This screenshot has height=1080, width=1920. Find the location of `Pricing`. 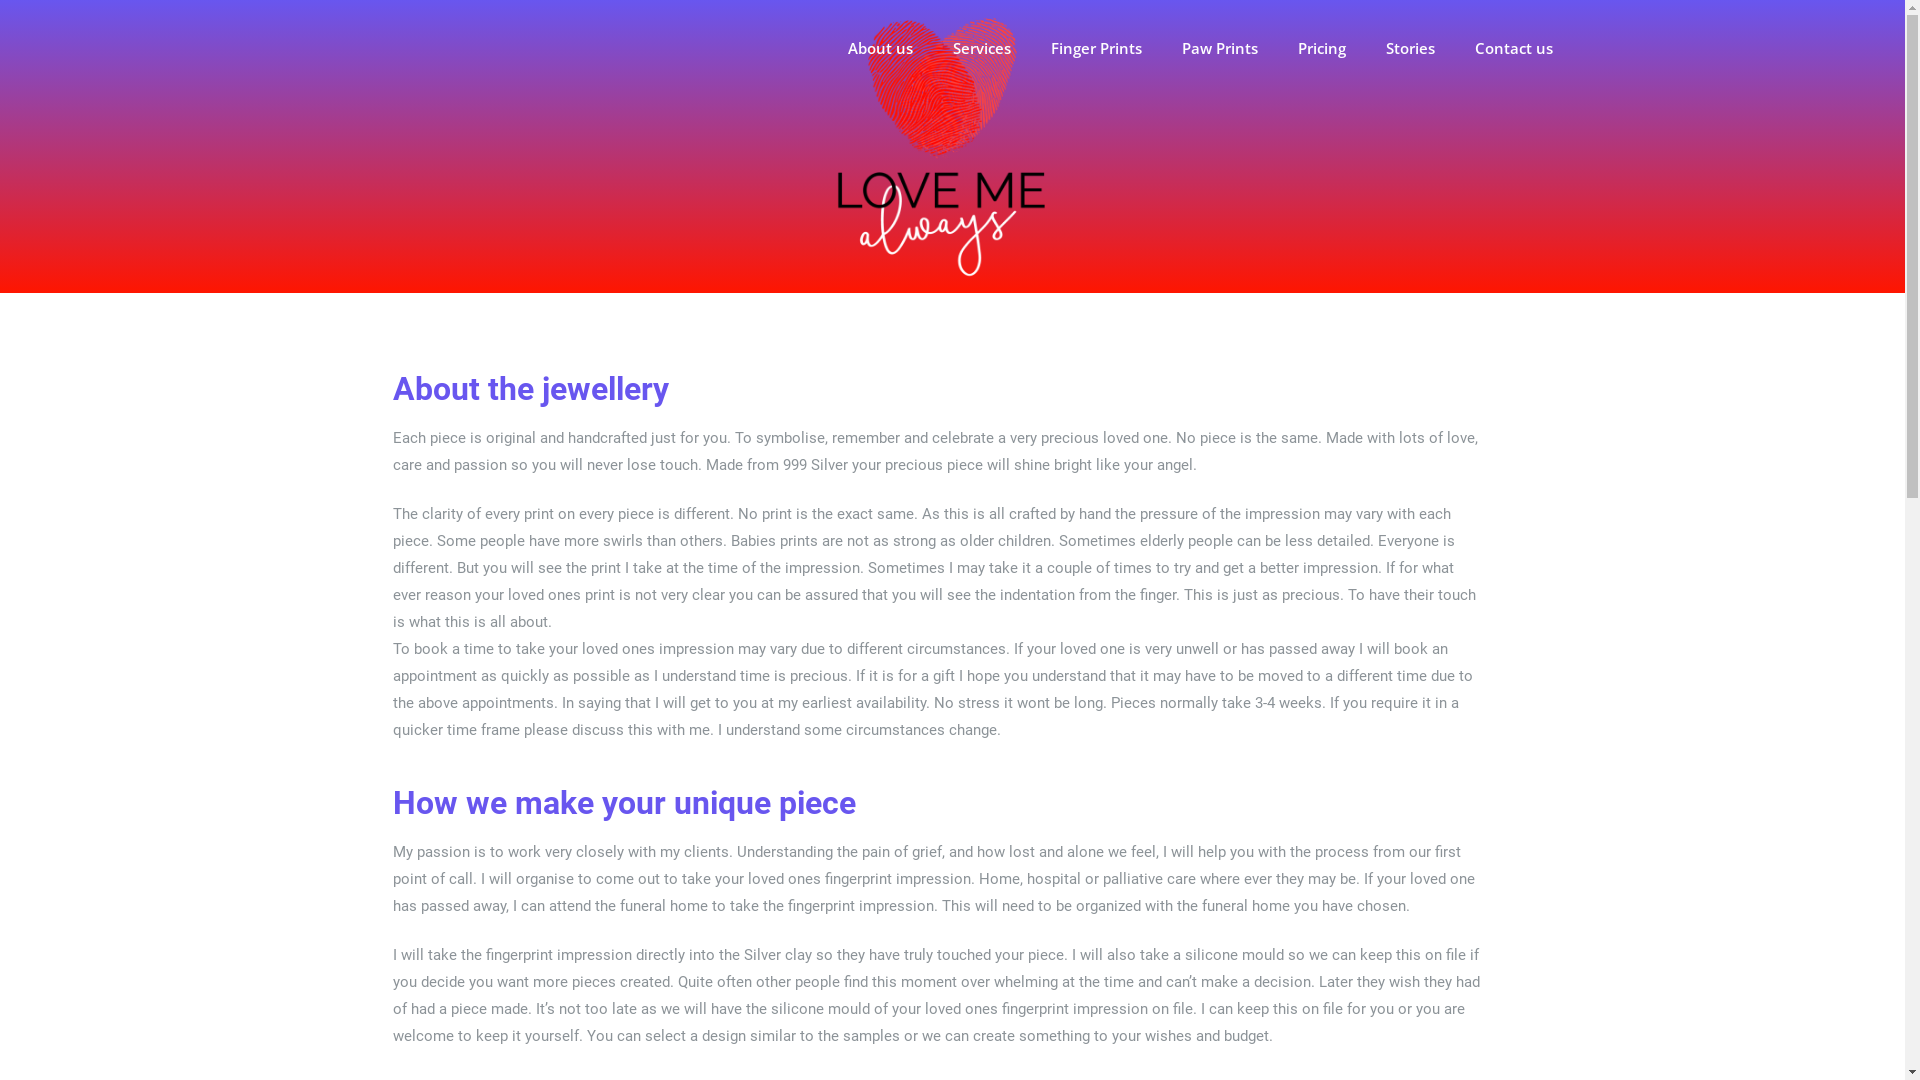

Pricing is located at coordinates (1322, 48).